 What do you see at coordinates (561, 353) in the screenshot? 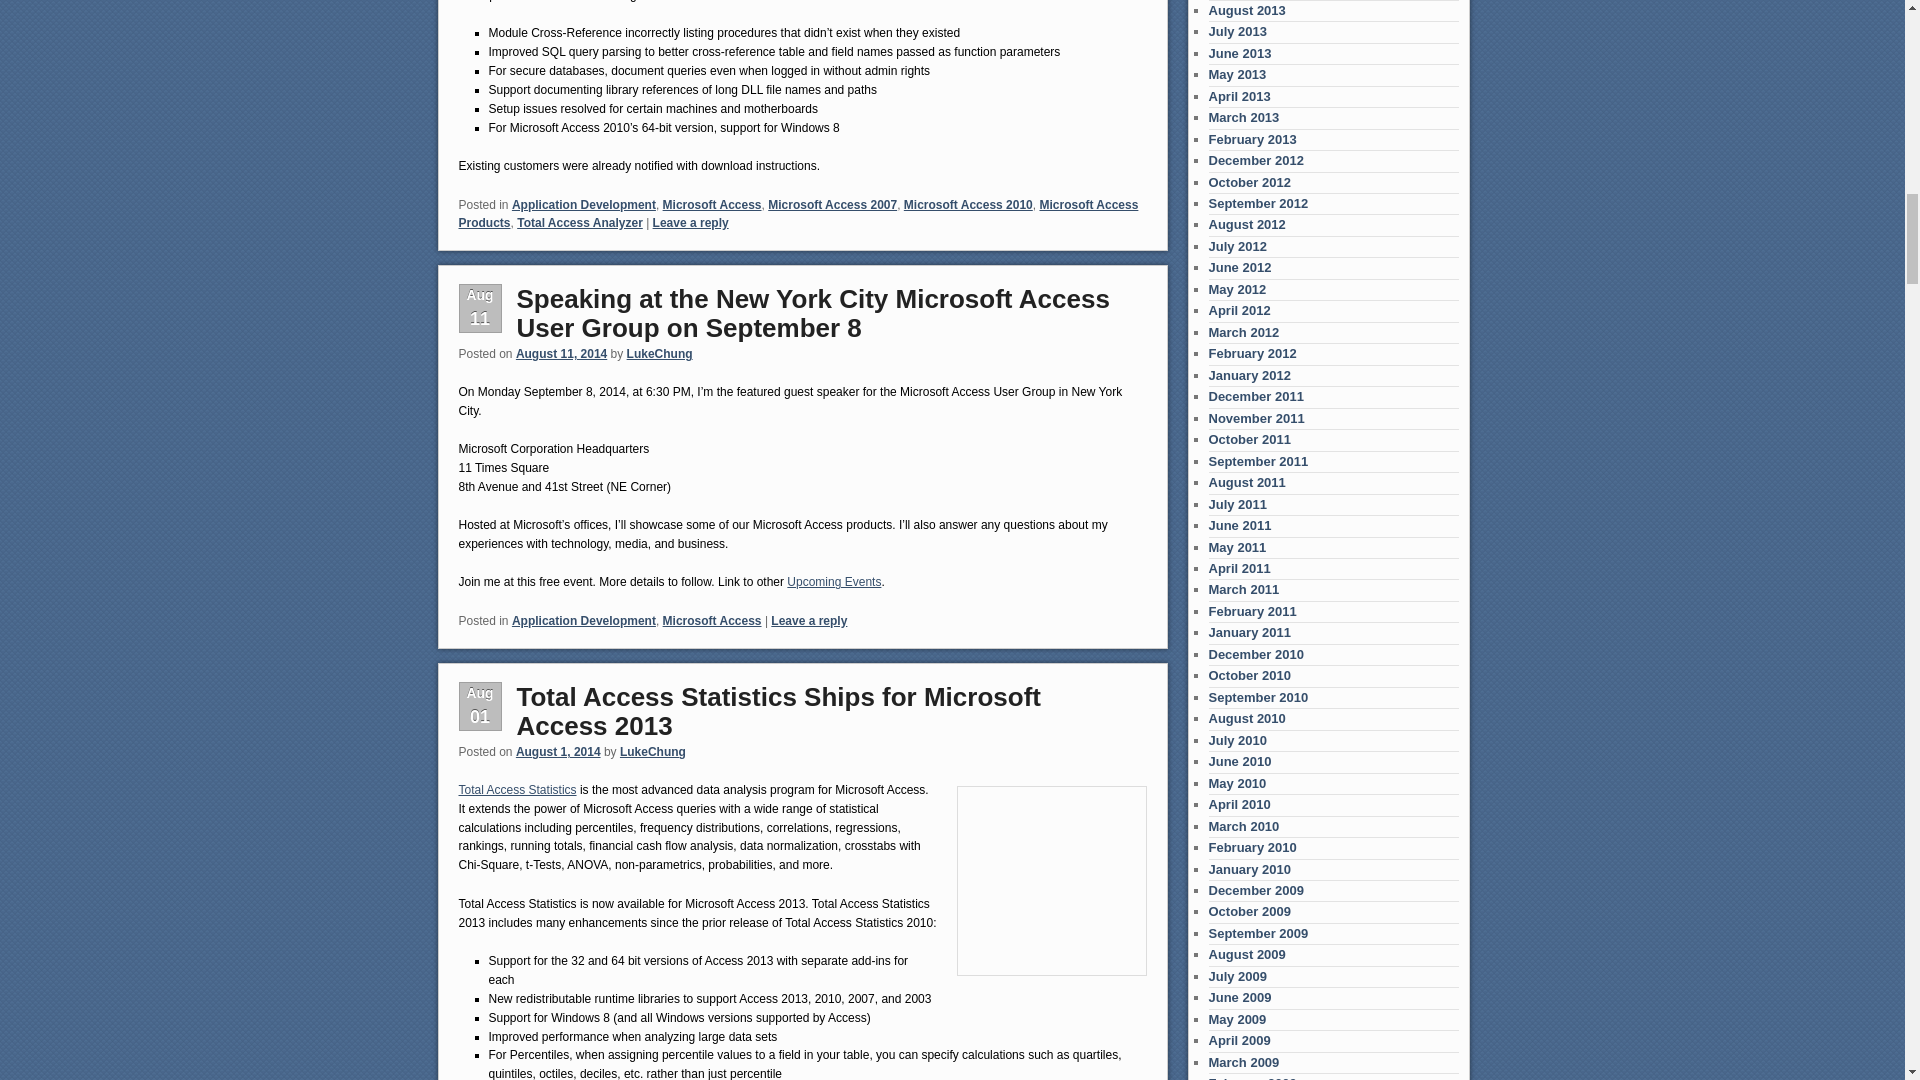
I see `11:06 AM` at bounding box center [561, 353].